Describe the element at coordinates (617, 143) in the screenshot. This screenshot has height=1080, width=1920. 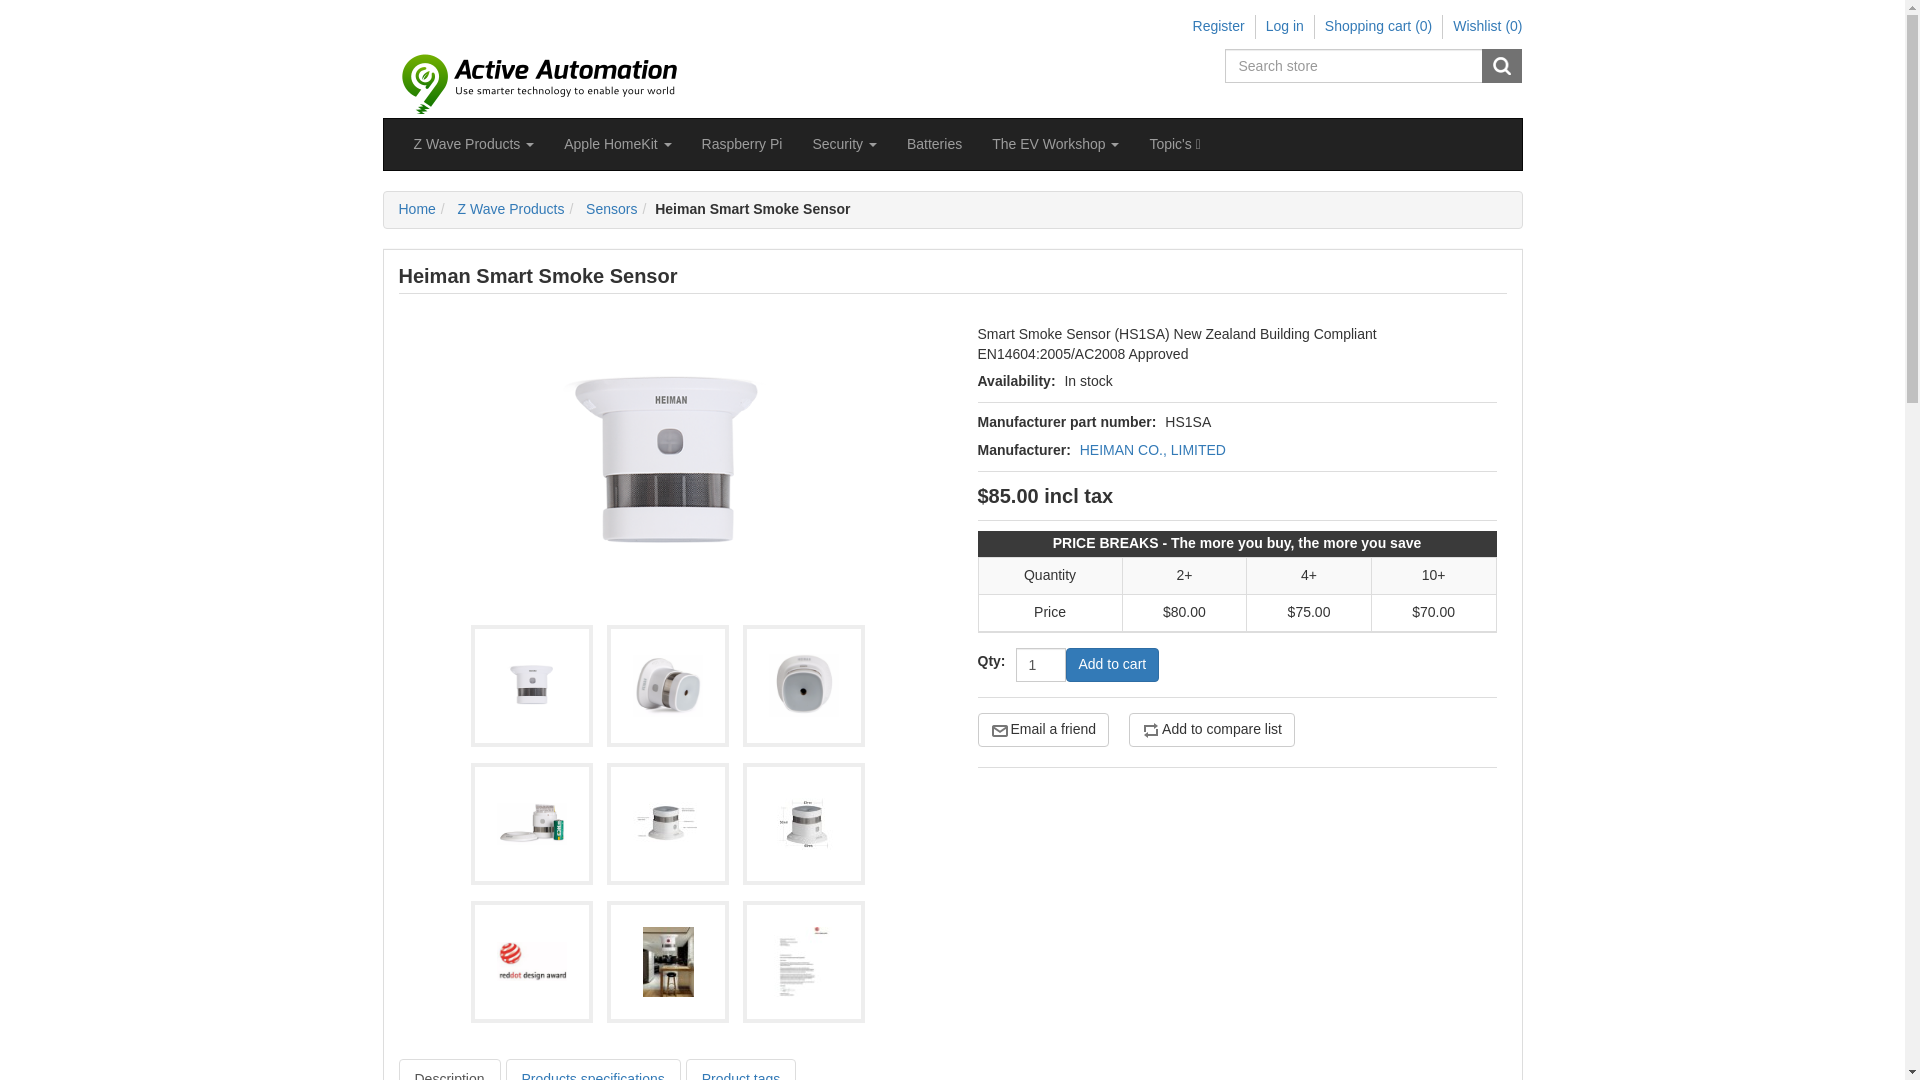
I see `Apple HomeKit` at that location.